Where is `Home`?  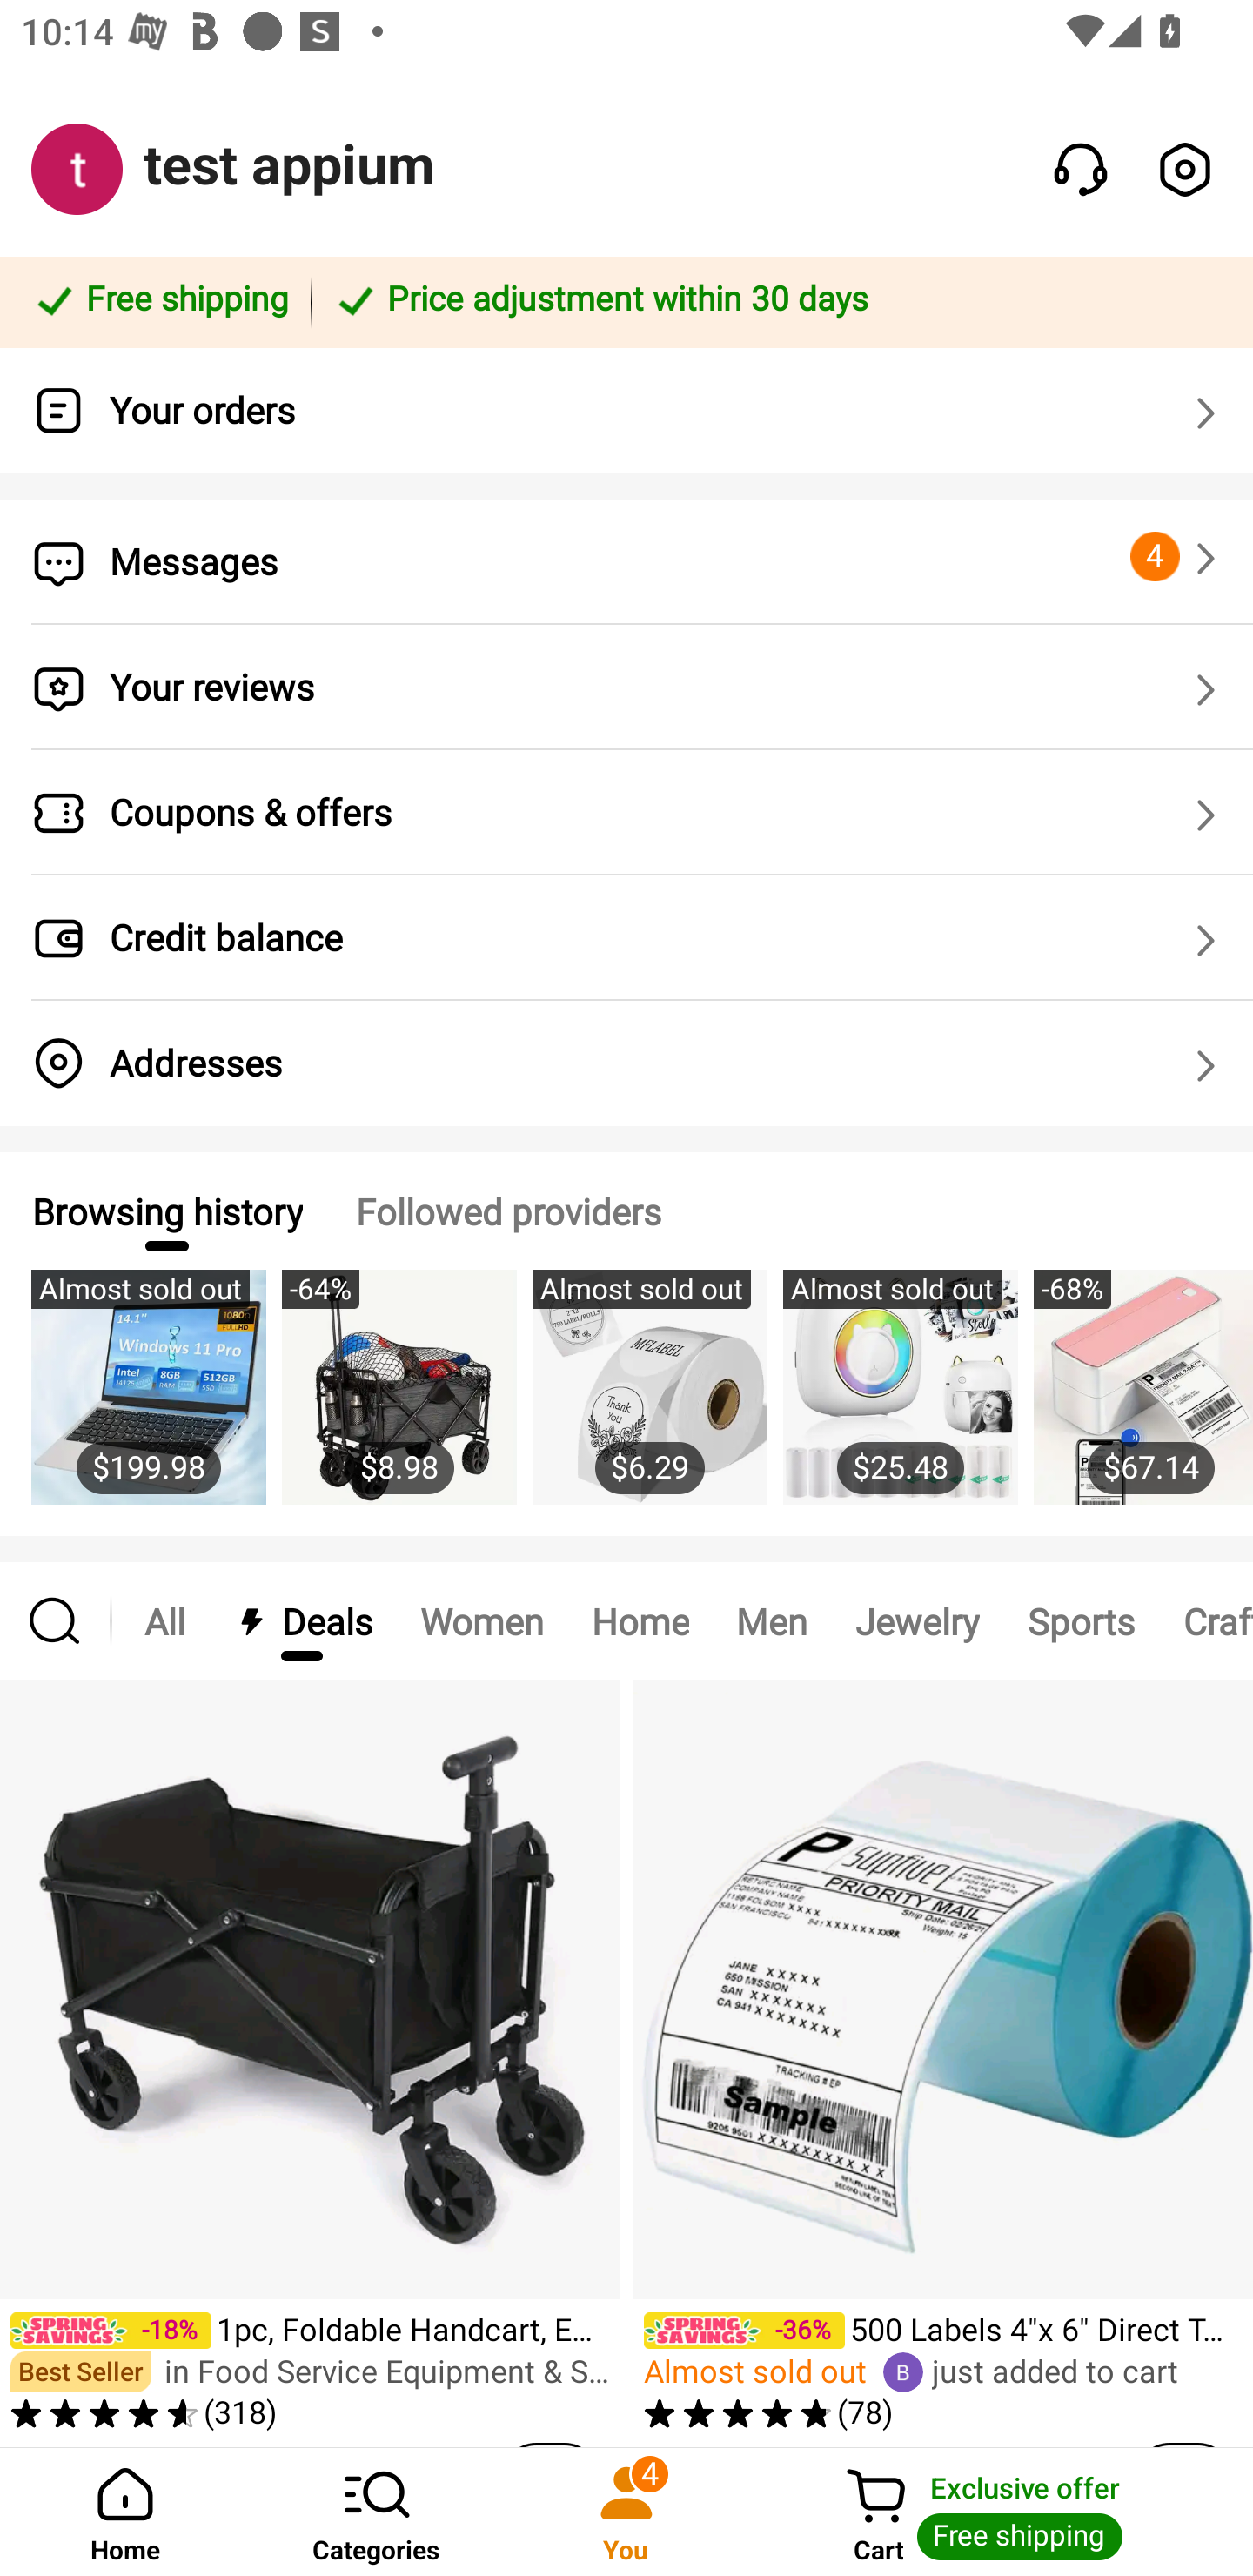
Home is located at coordinates (640, 1620).